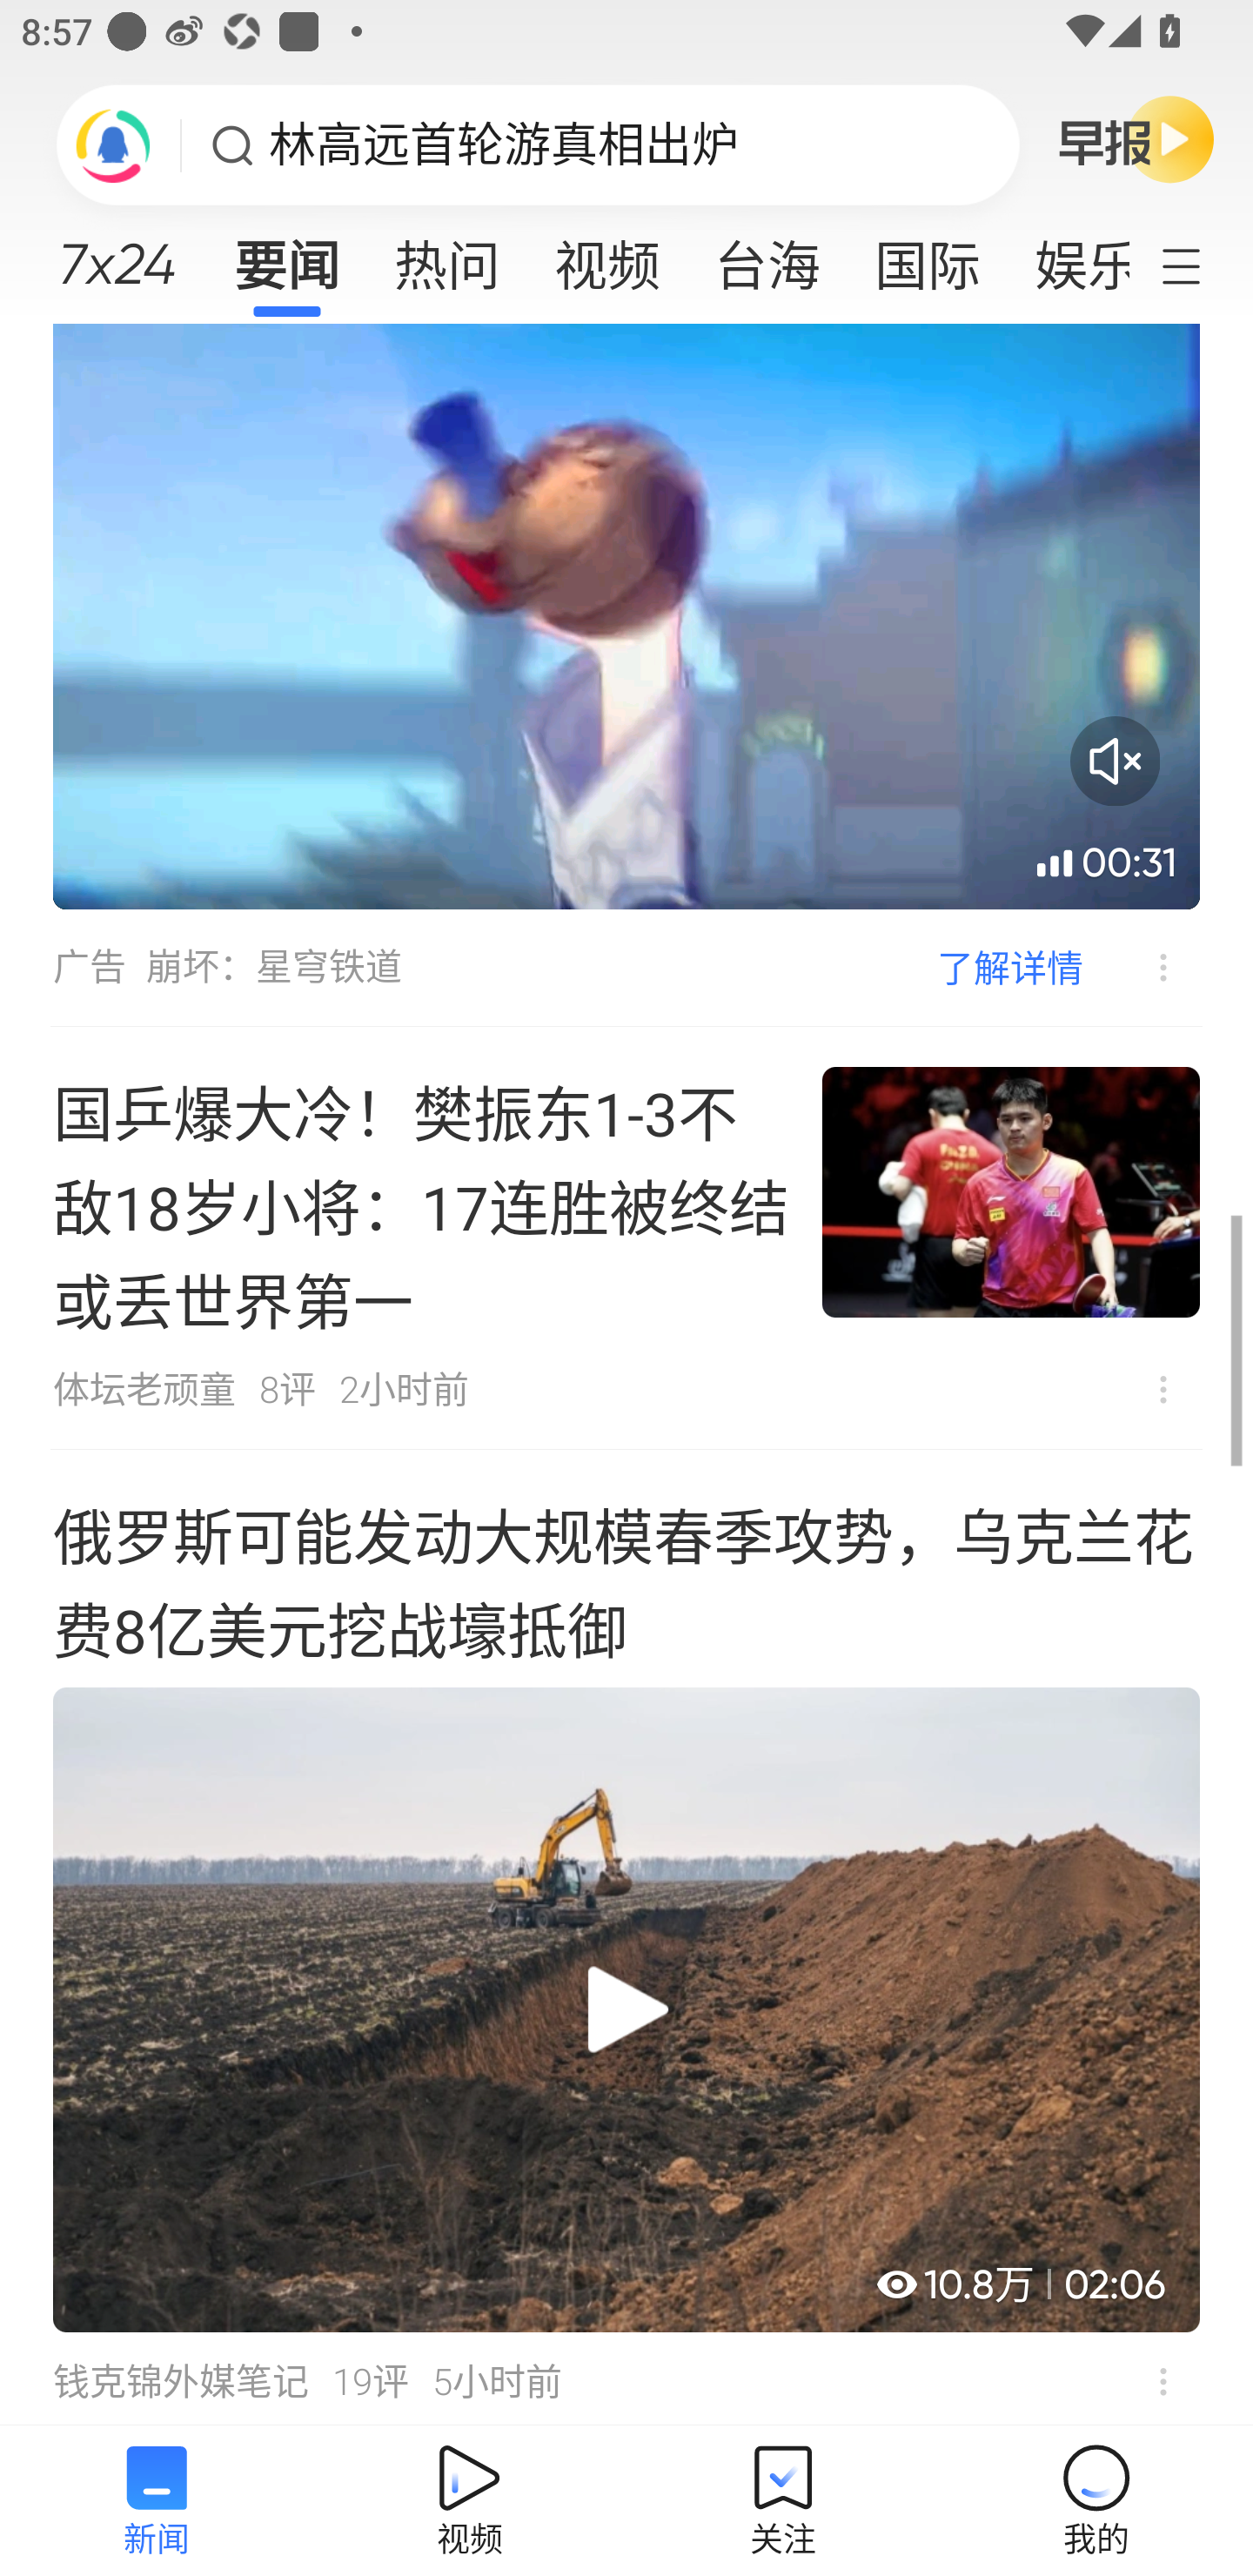  I want to click on  不感兴趣, so click(1163, 2381).